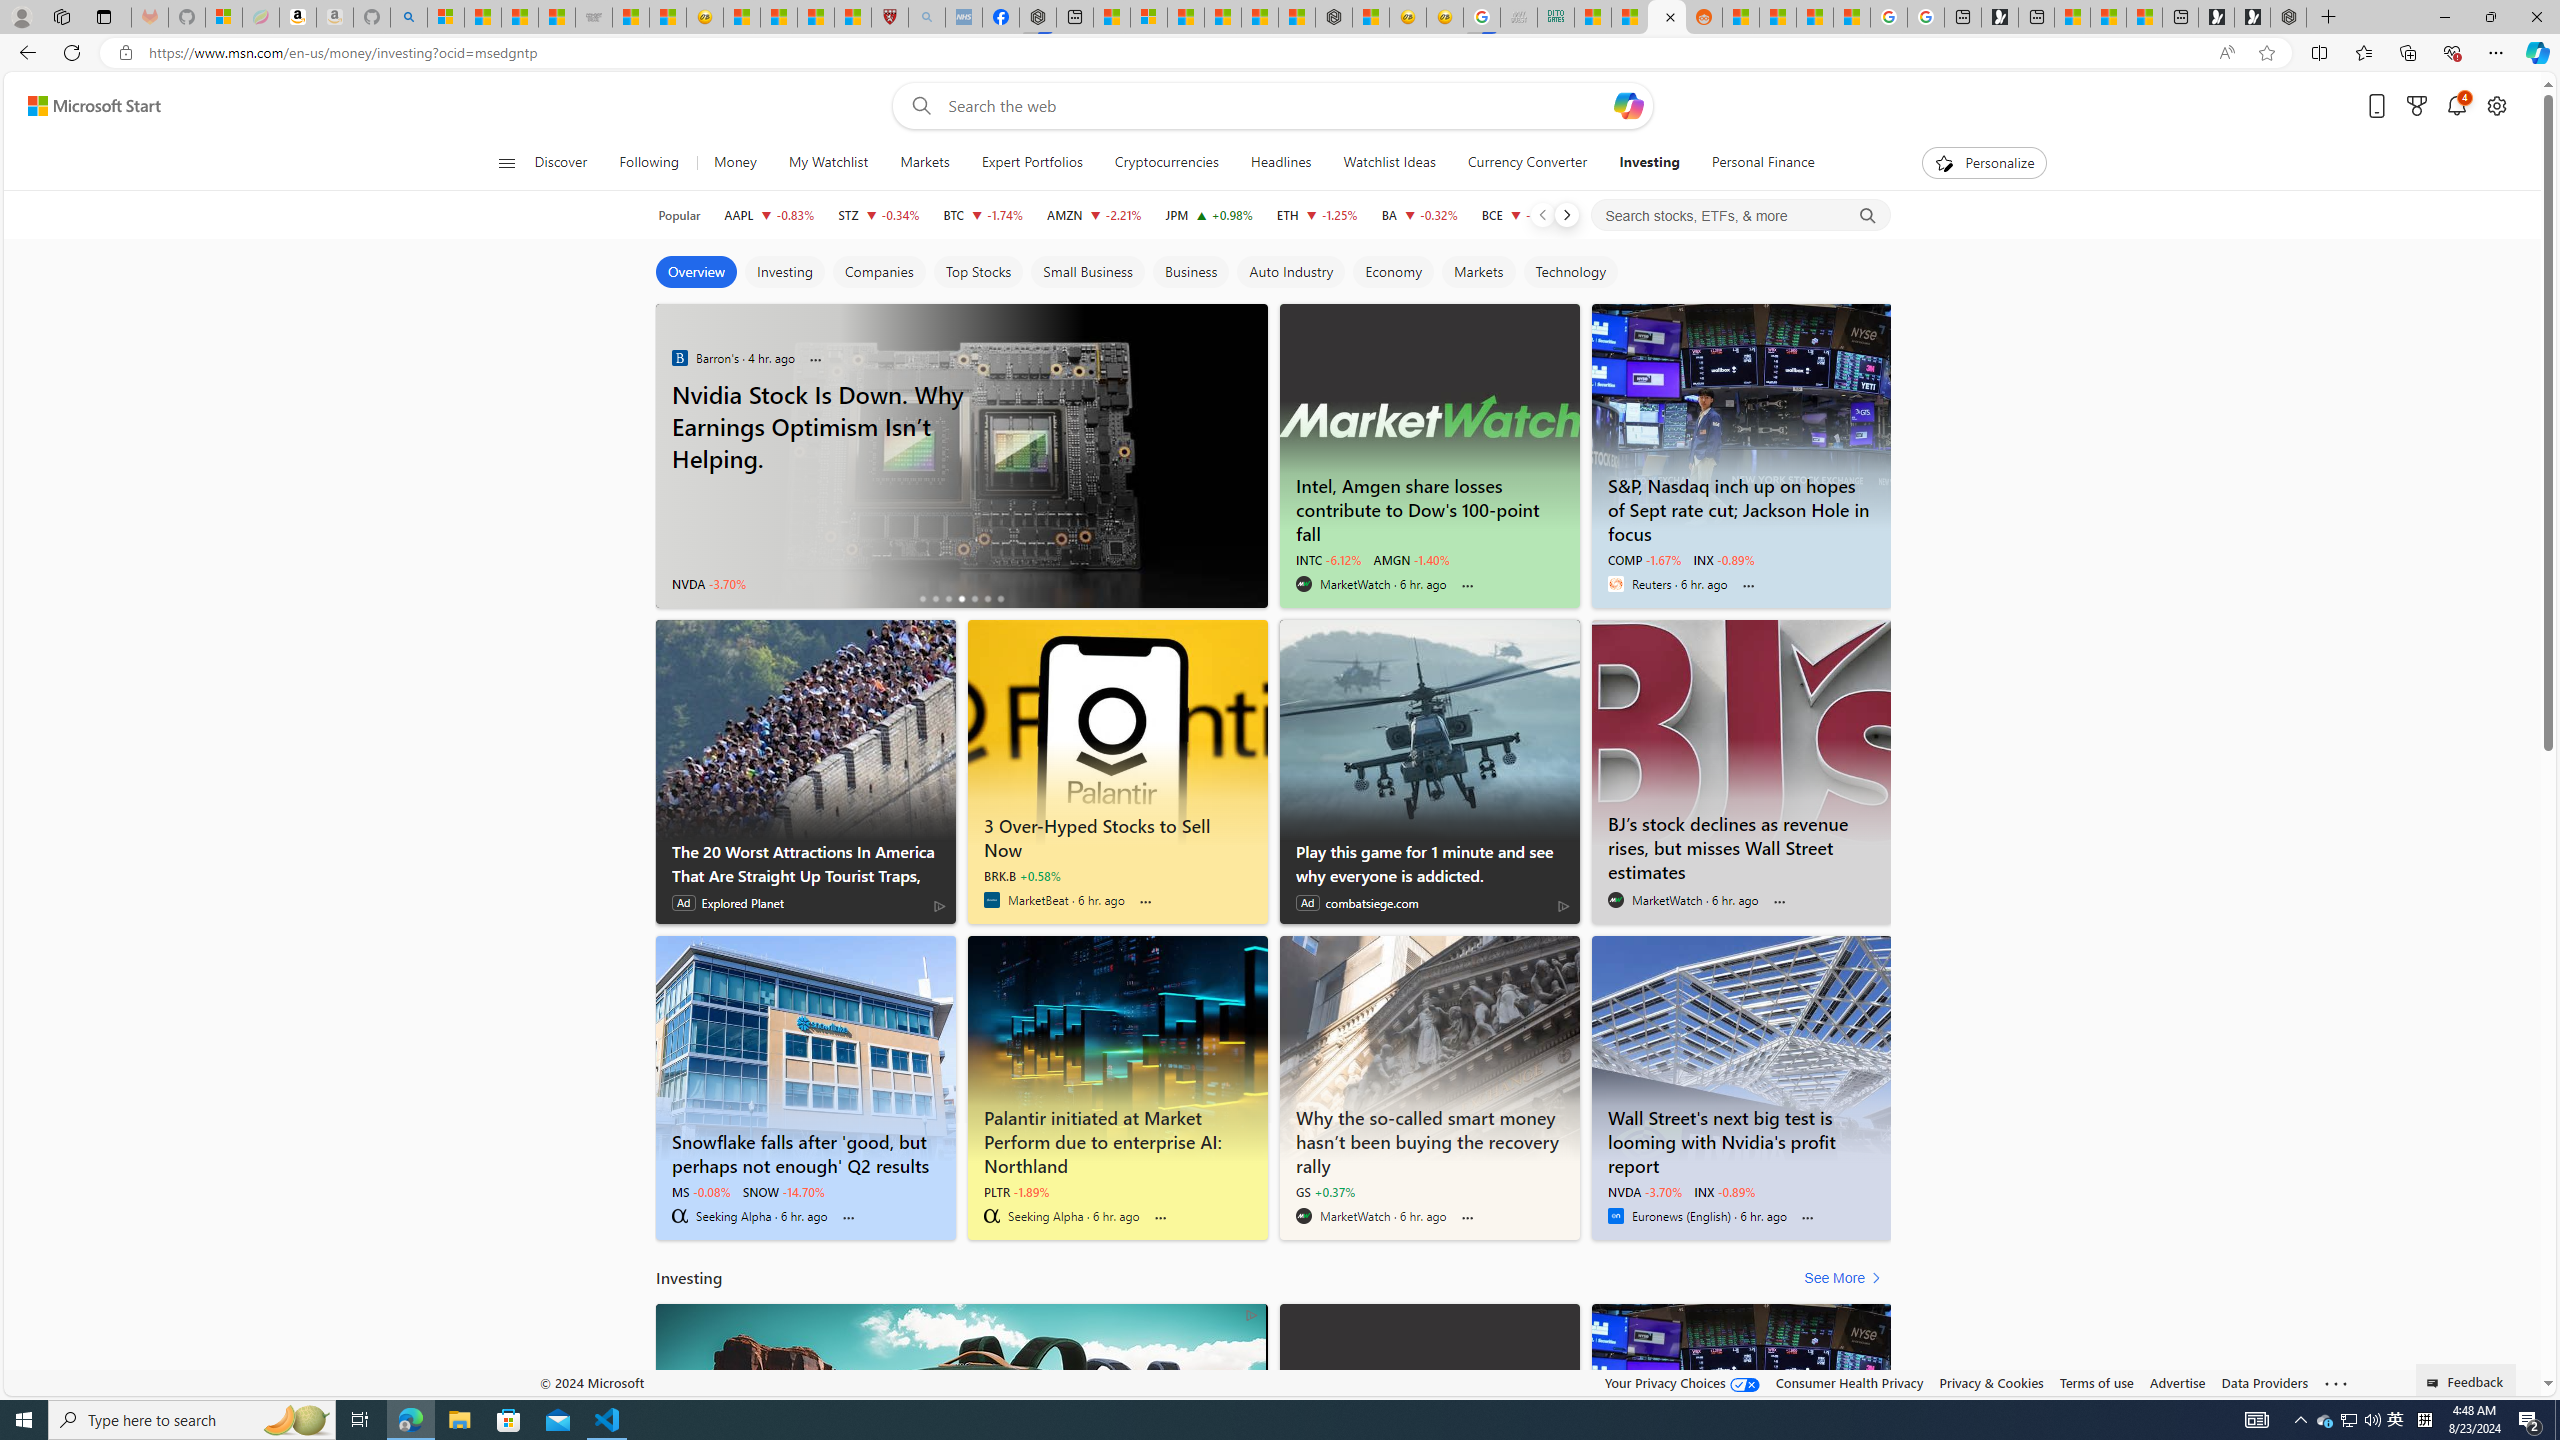 The height and width of the screenshot is (1440, 2560). Describe the element at coordinates (2536, 52) in the screenshot. I see `Copilot (Ctrl+Shift+.)` at that location.